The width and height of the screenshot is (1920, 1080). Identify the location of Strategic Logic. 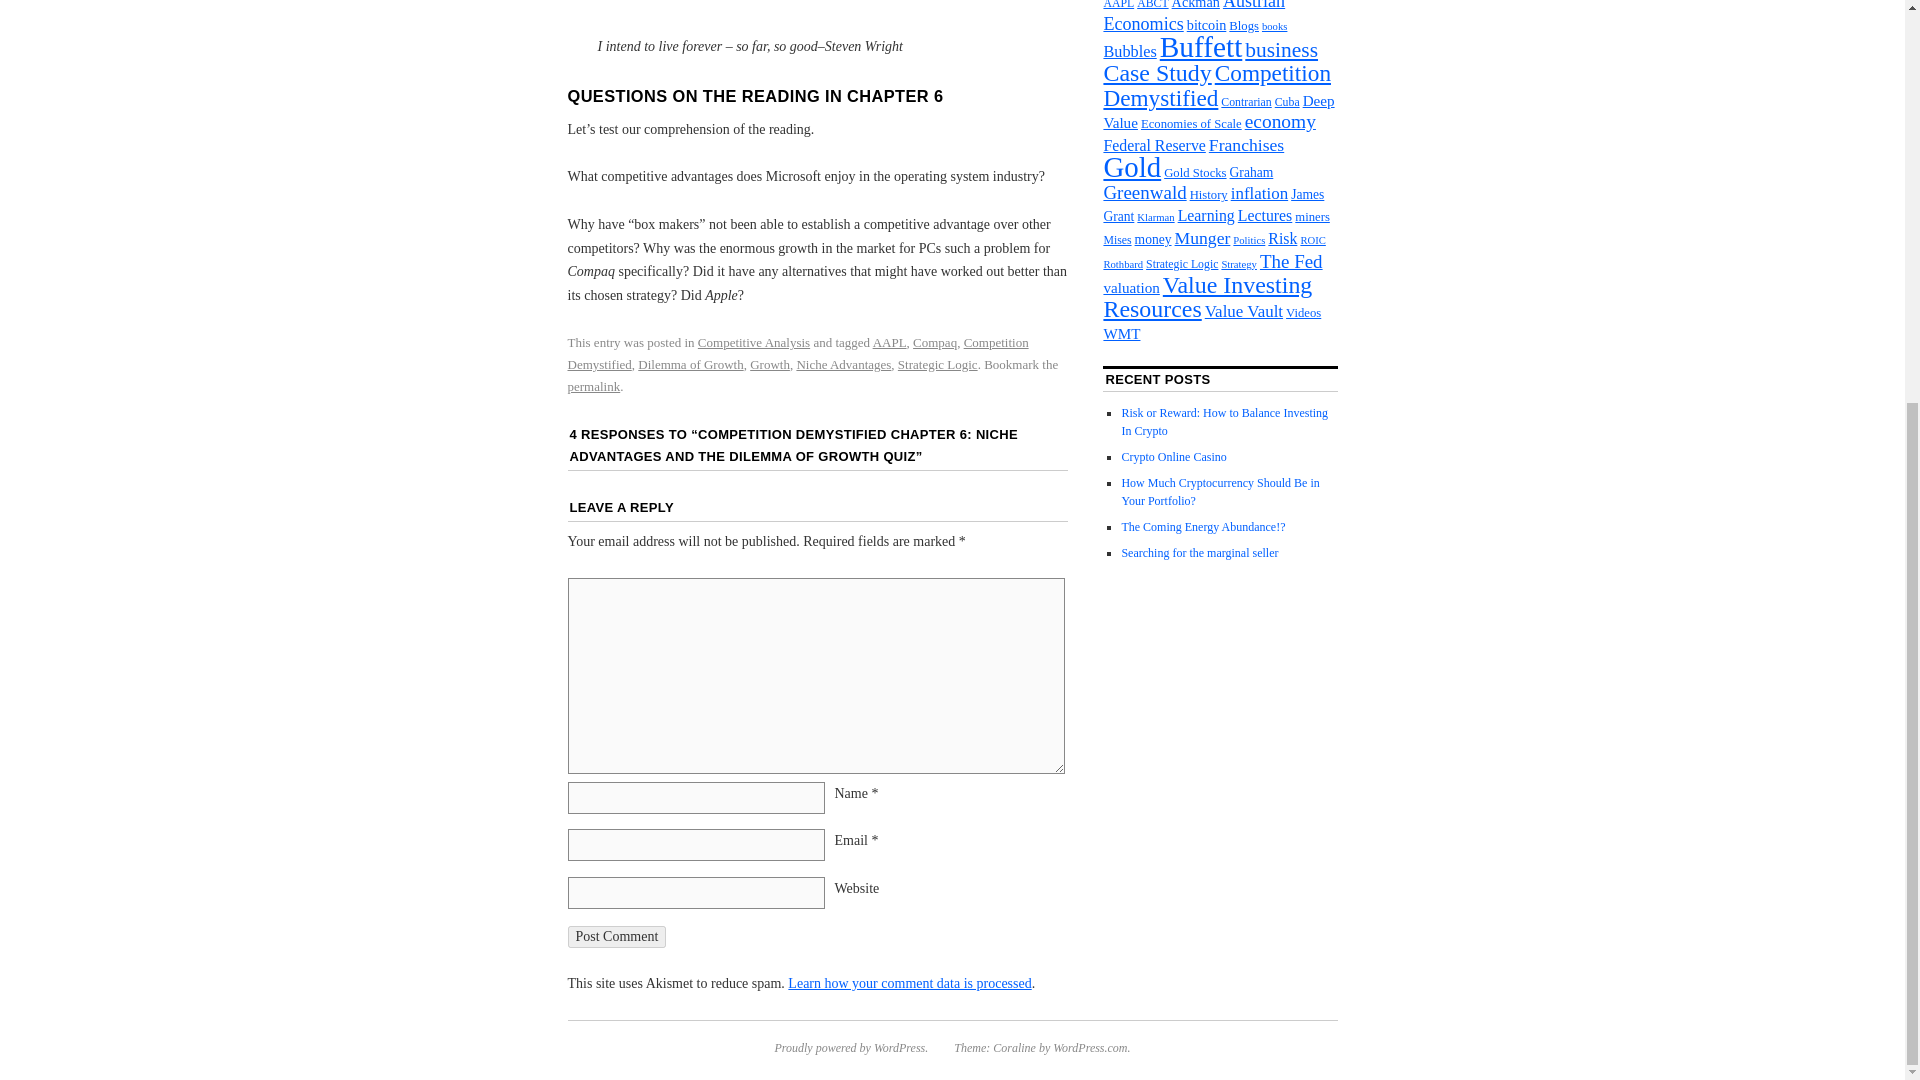
(938, 364).